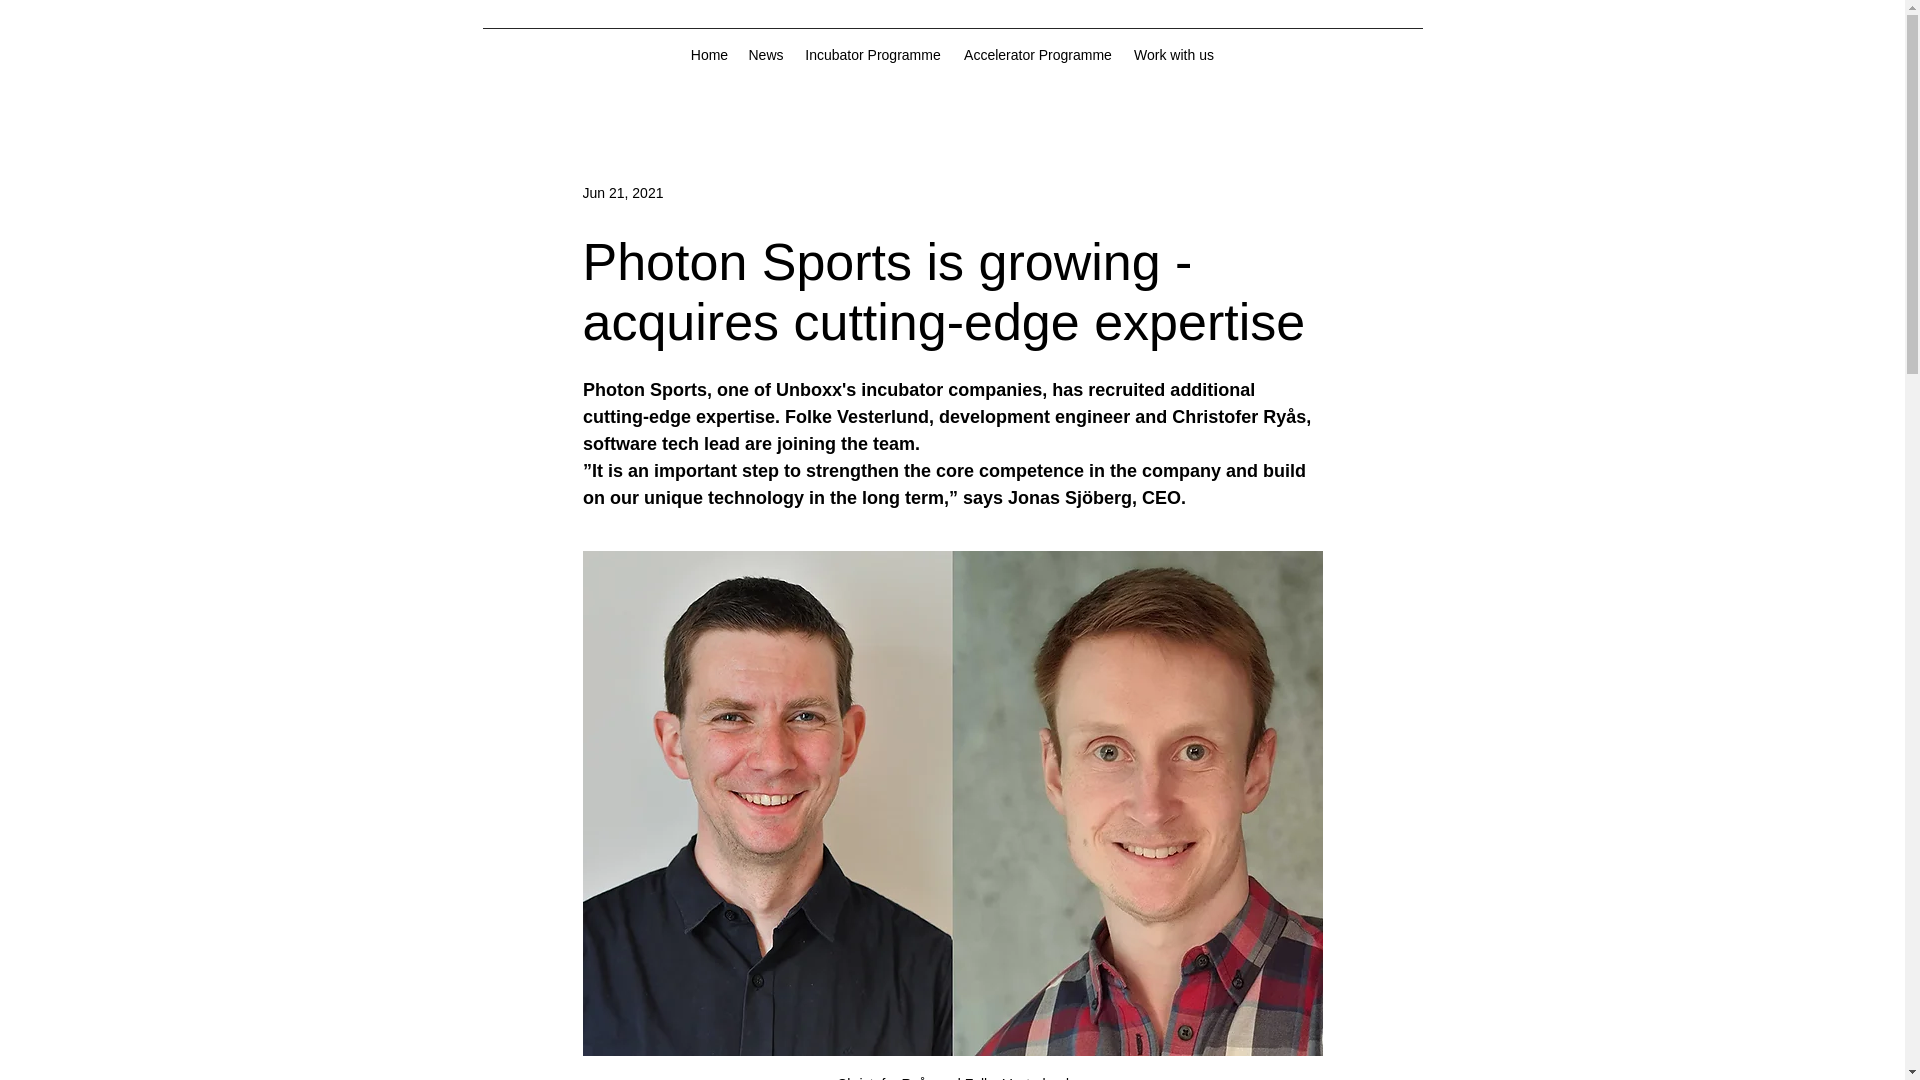 The width and height of the screenshot is (1920, 1080). I want to click on Incubator Programme, so click(873, 54).